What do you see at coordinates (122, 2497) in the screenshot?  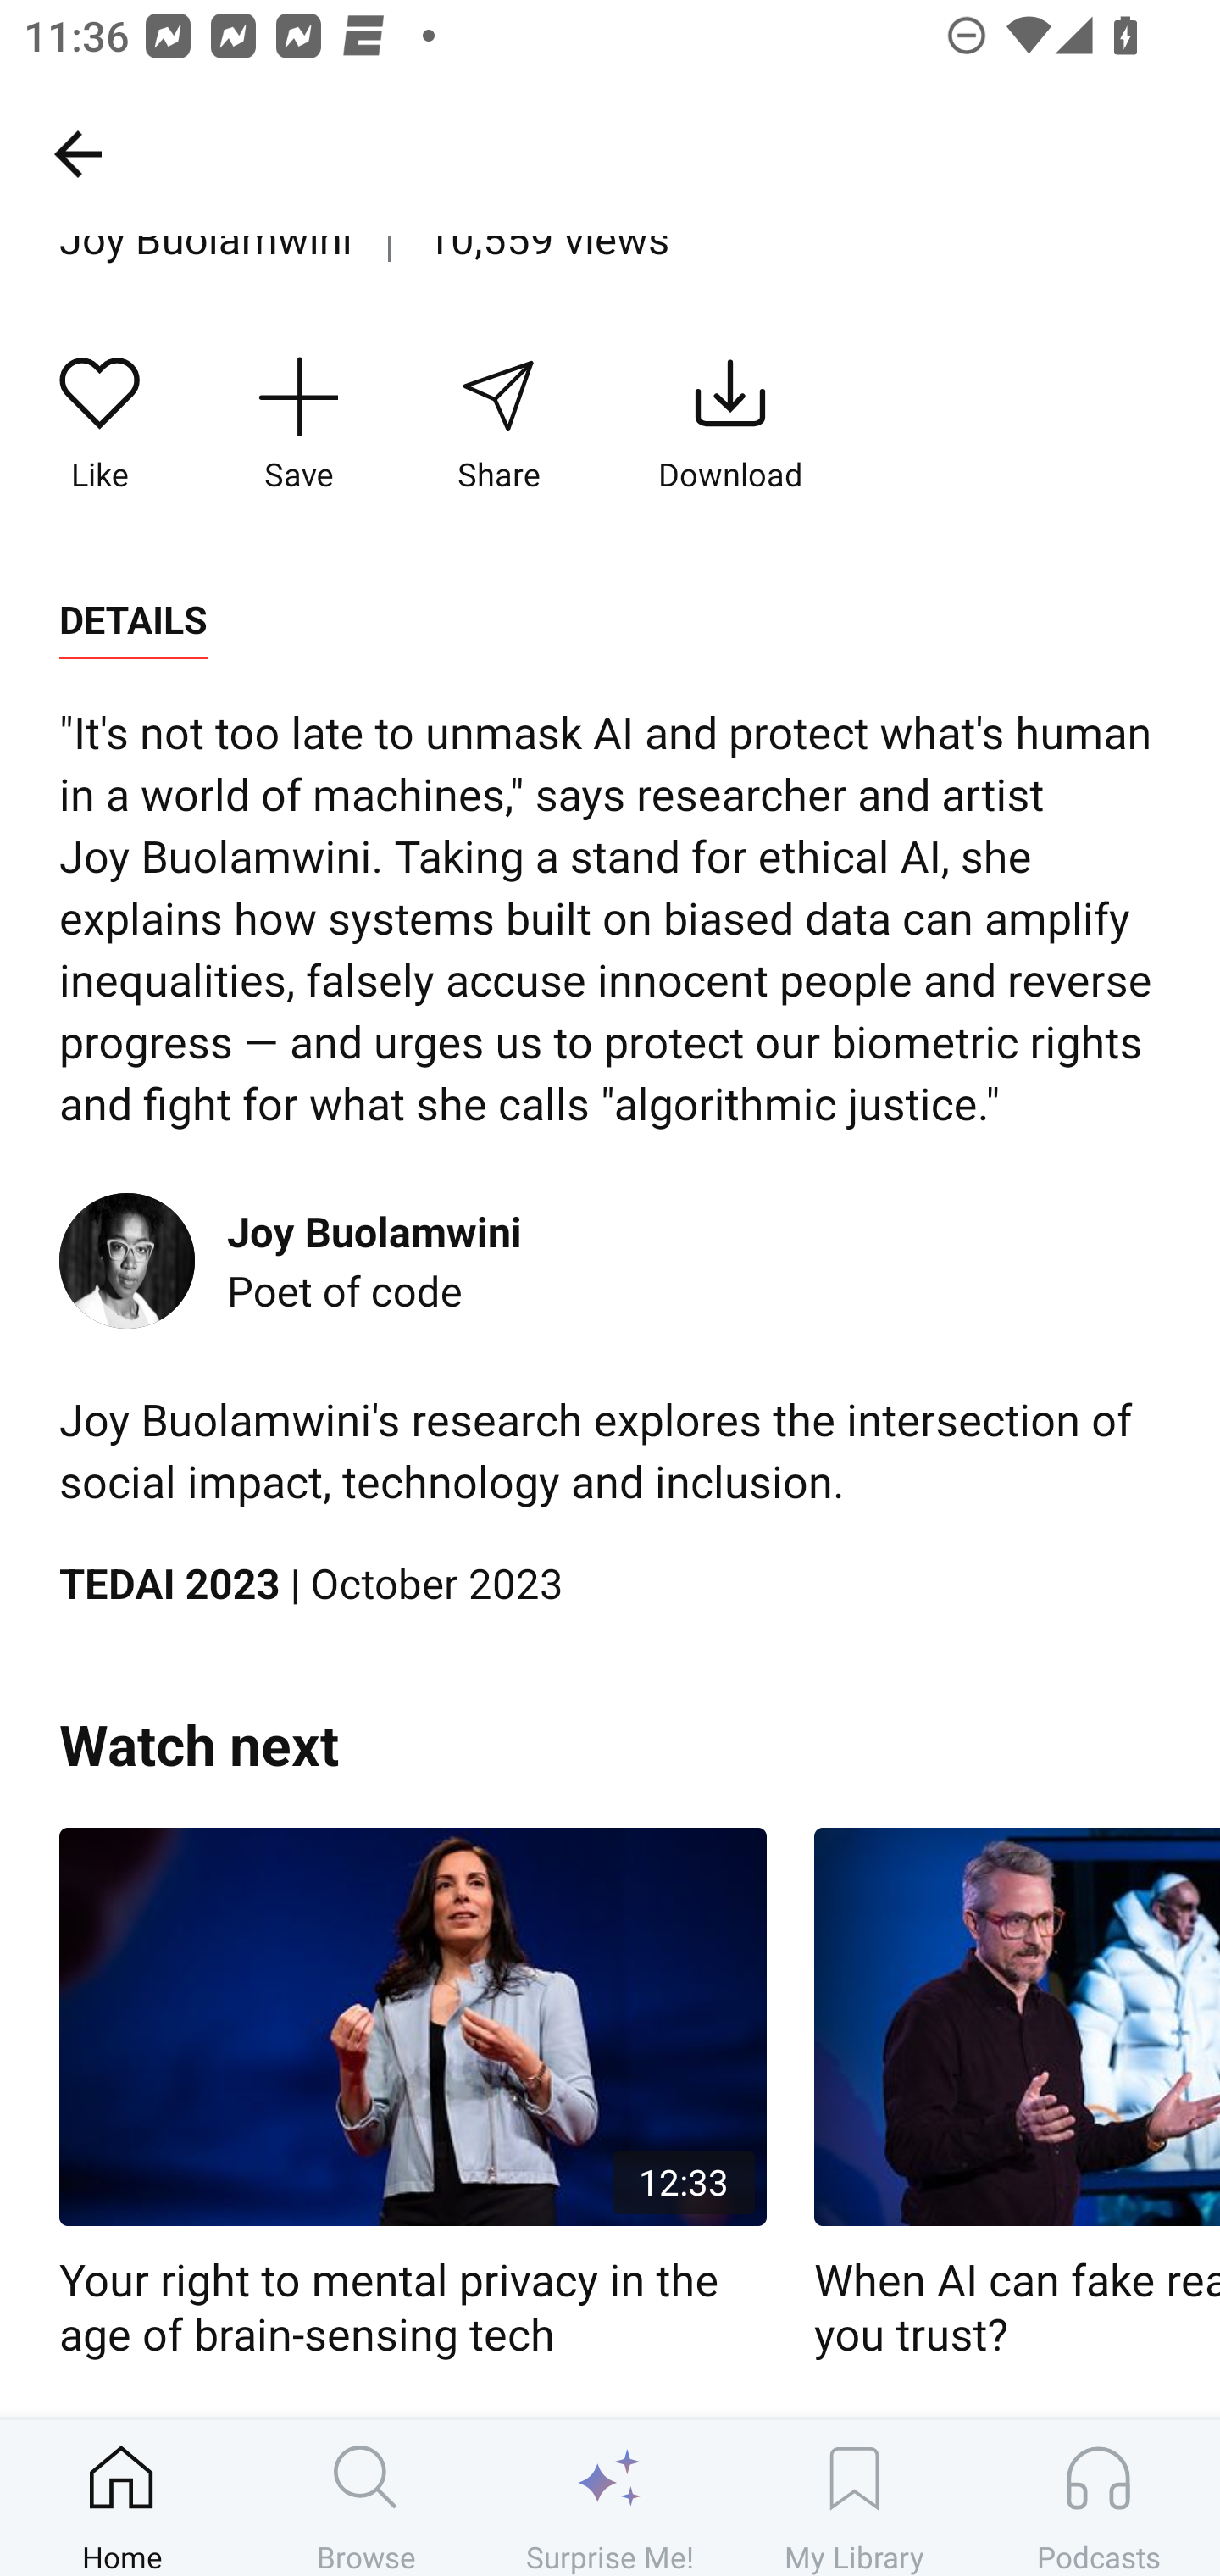 I see `Home` at bounding box center [122, 2497].